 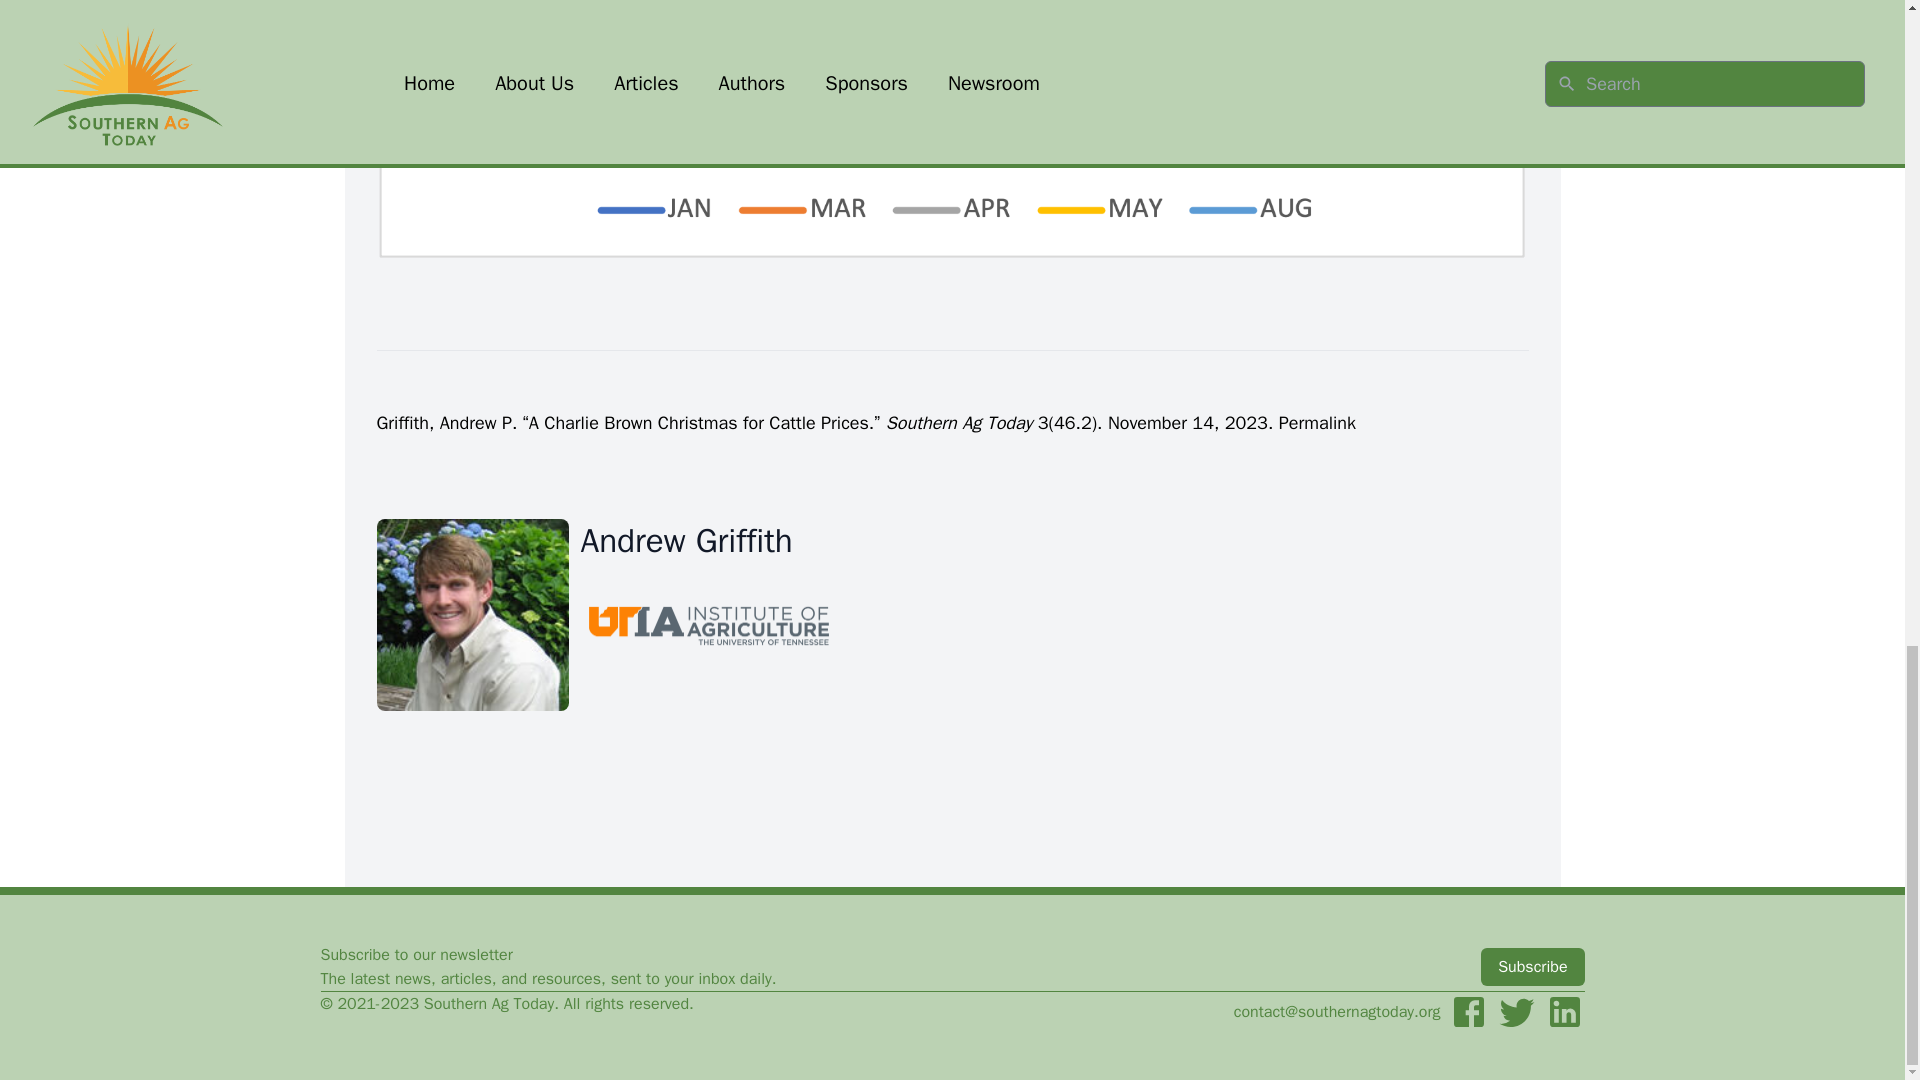 What do you see at coordinates (707, 540) in the screenshot?
I see `Andrew Griffith` at bounding box center [707, 540].